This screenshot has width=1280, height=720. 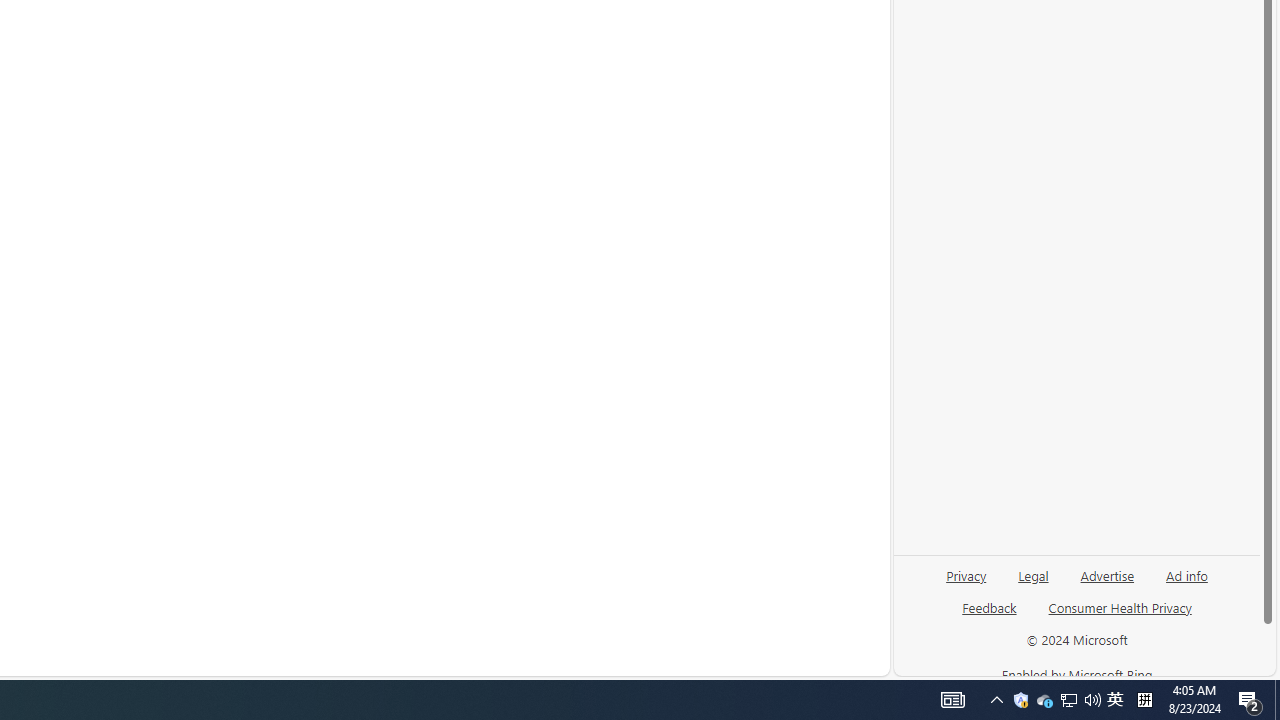 What do you see at coordinates (966, 574) in the screenshot?
I see `Privacy` at bounding box center [966, 574].